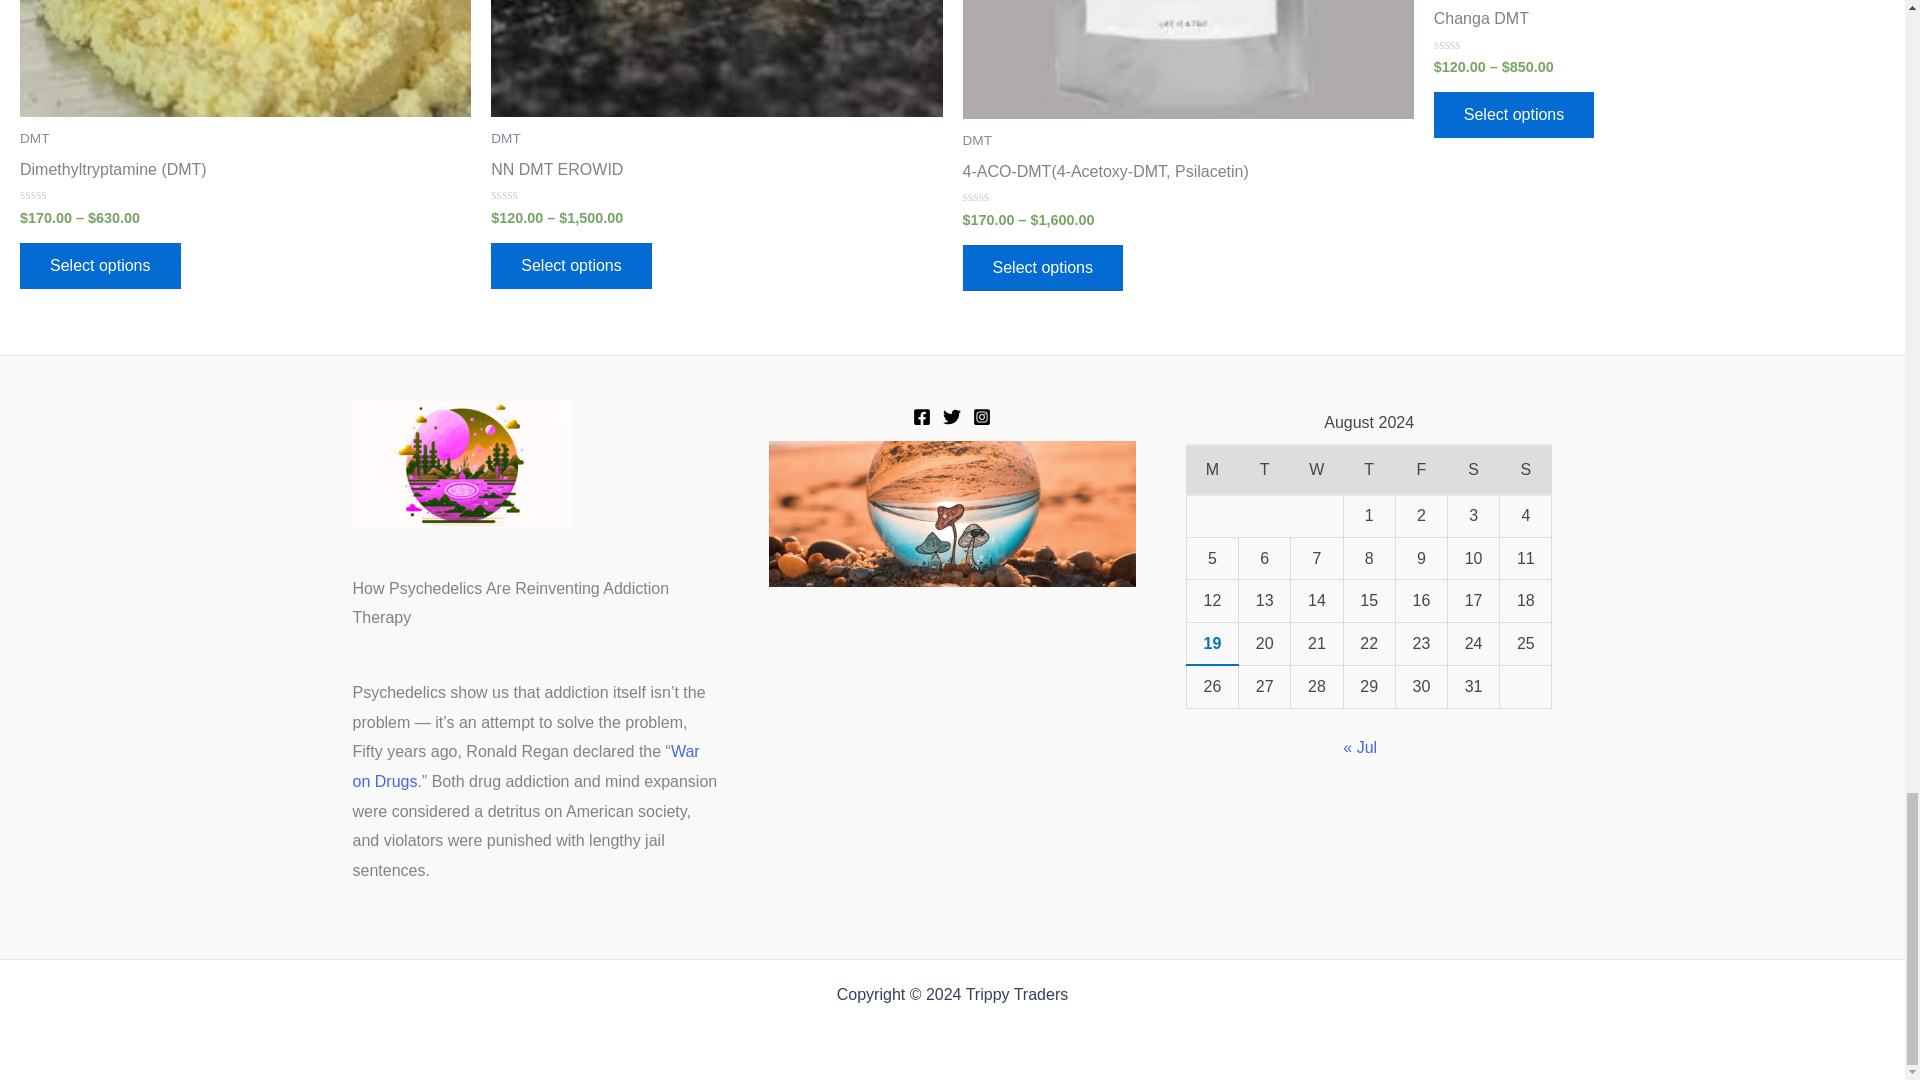  Describe the element at coordinates (1525, 469) in the screenshot. I see `Sunday` at that location.